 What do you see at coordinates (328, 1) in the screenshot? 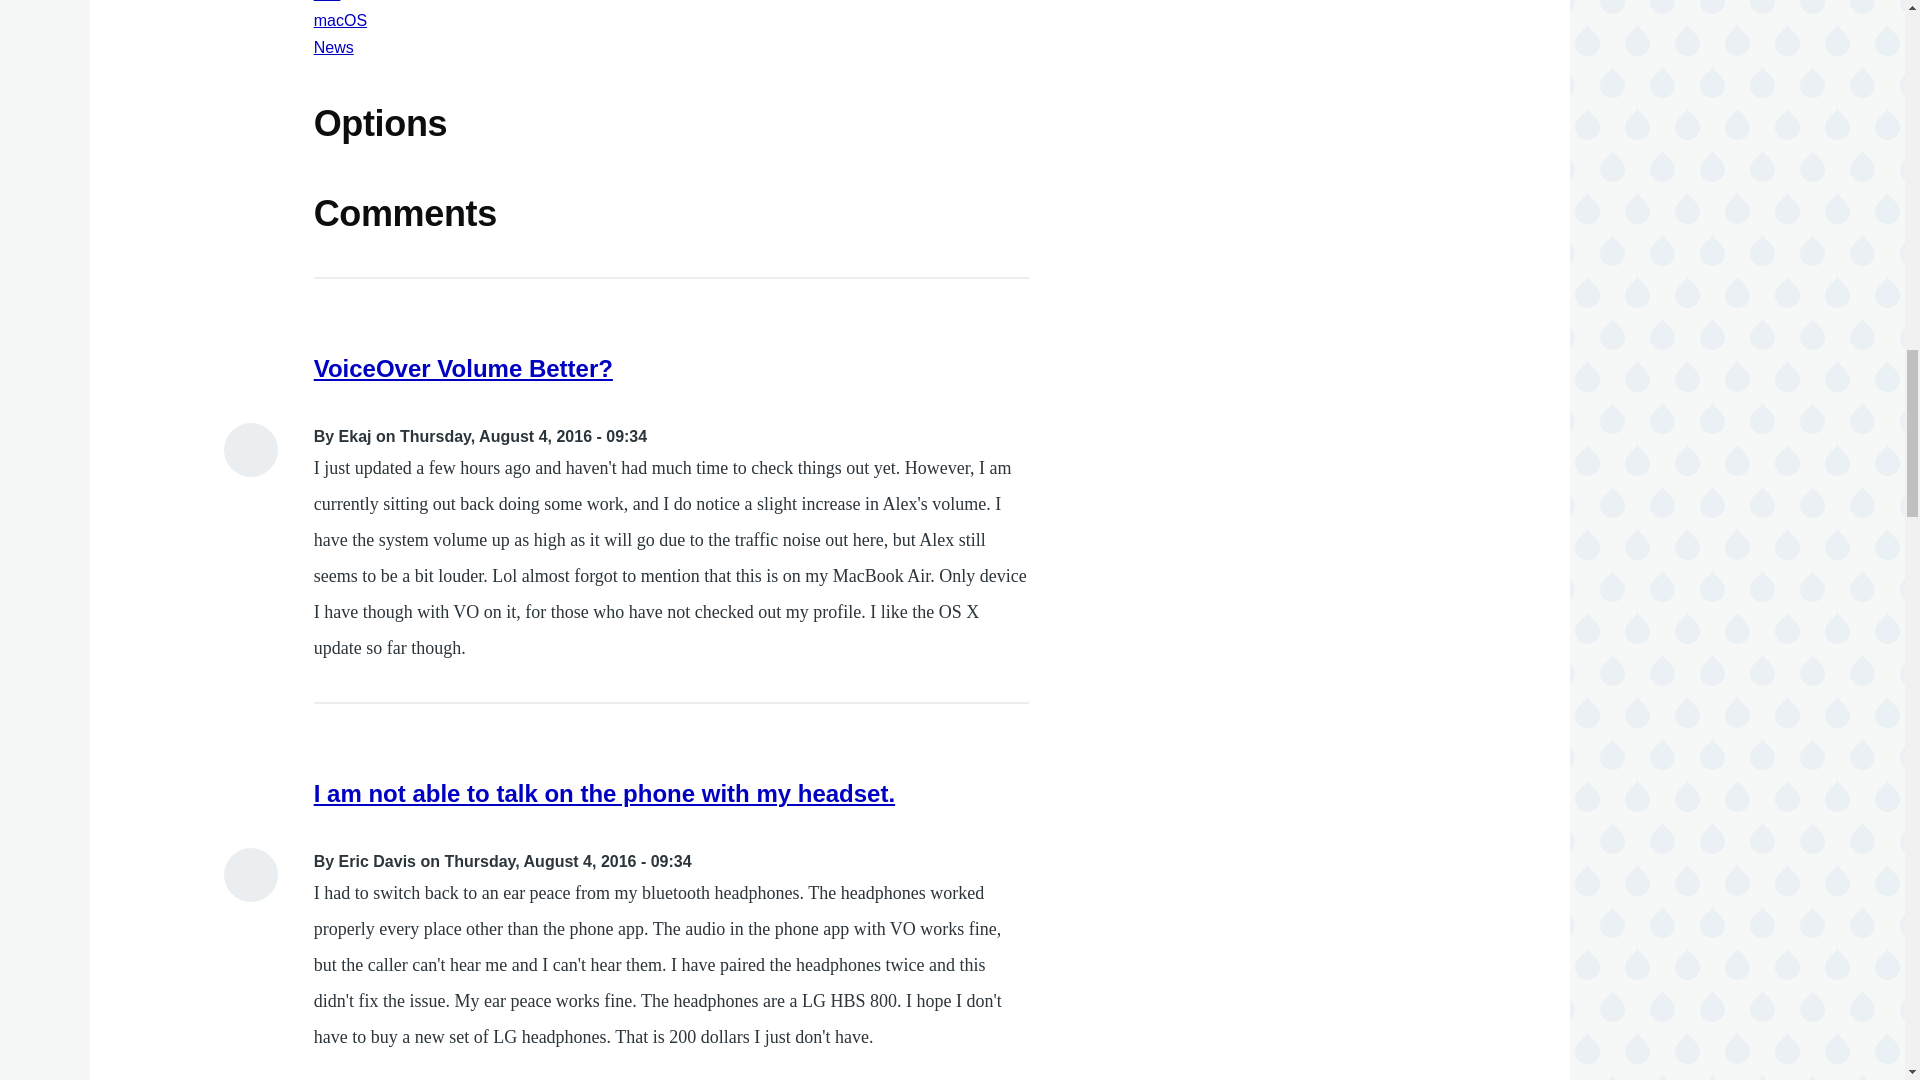
I see `iOS` at bounding box center [328, 1].